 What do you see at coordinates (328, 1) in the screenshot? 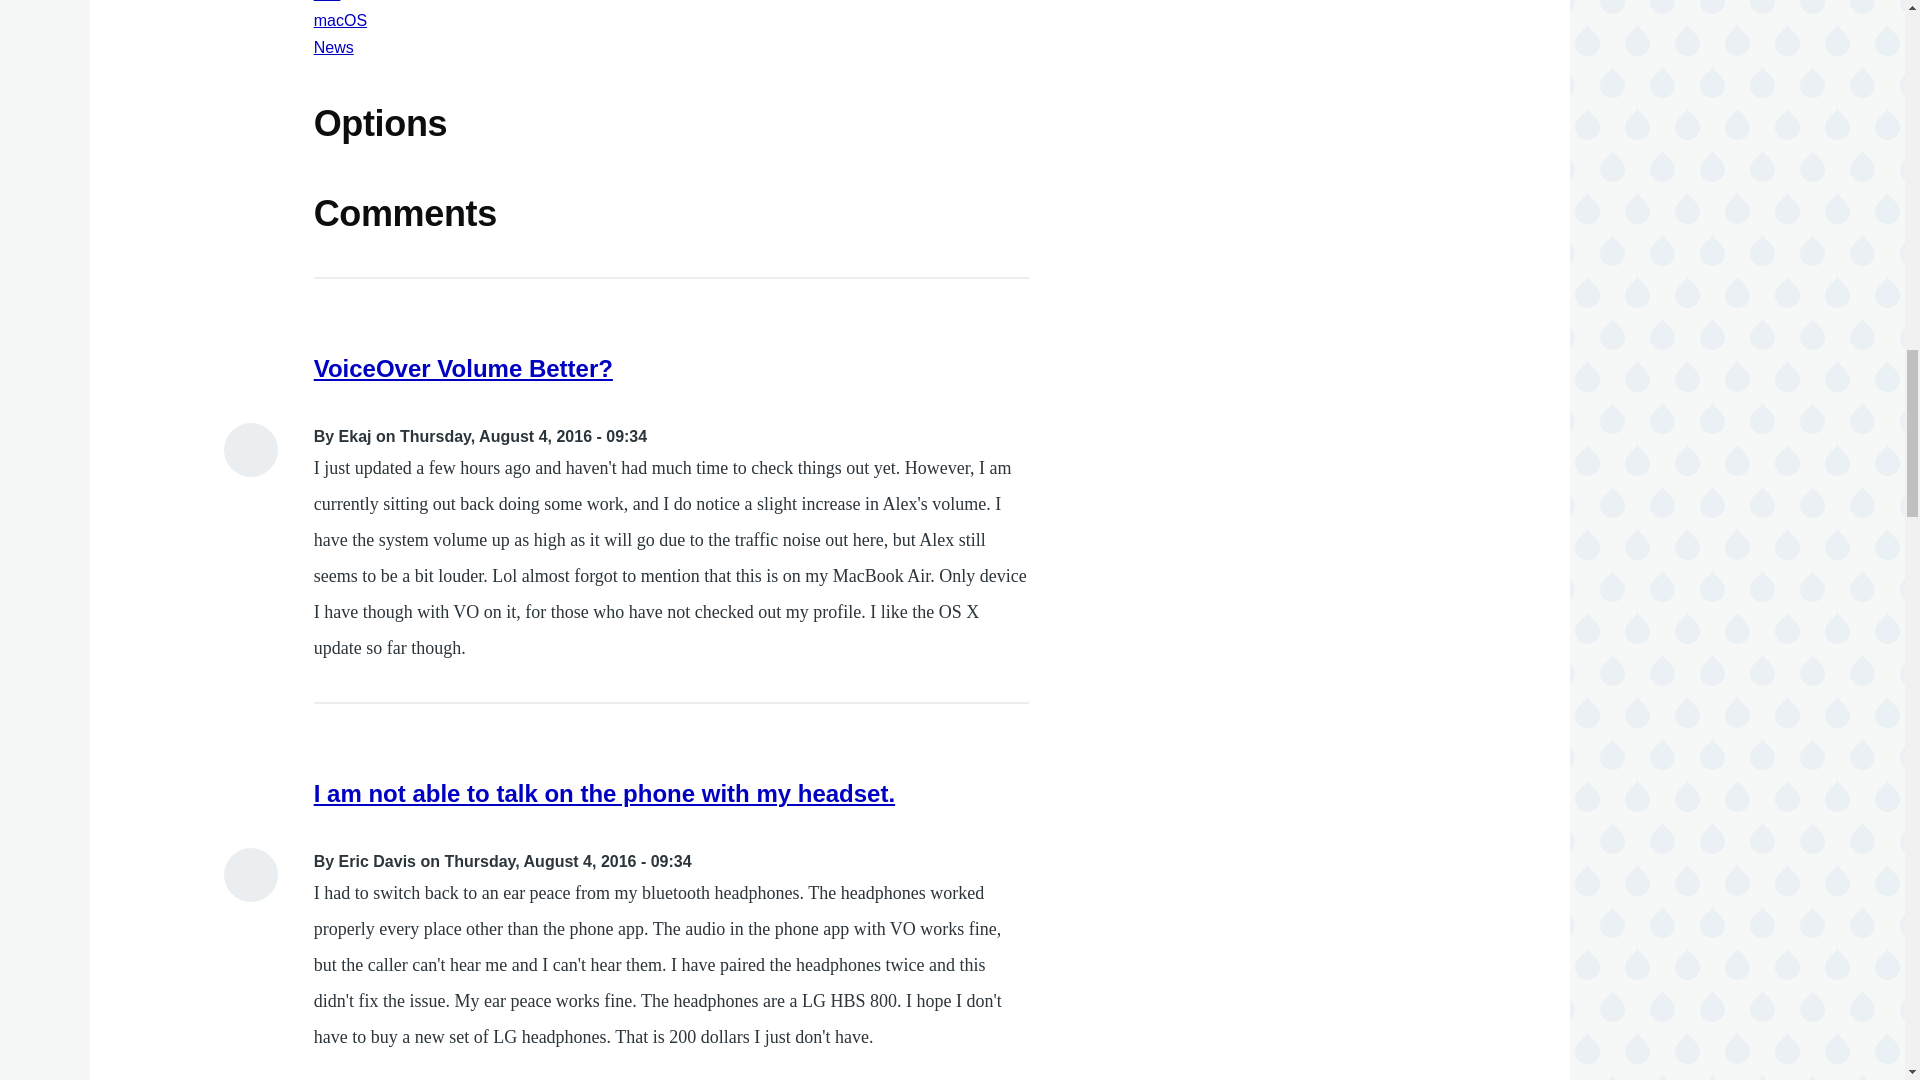
I see `iOS` at bounding box center [328, 1].